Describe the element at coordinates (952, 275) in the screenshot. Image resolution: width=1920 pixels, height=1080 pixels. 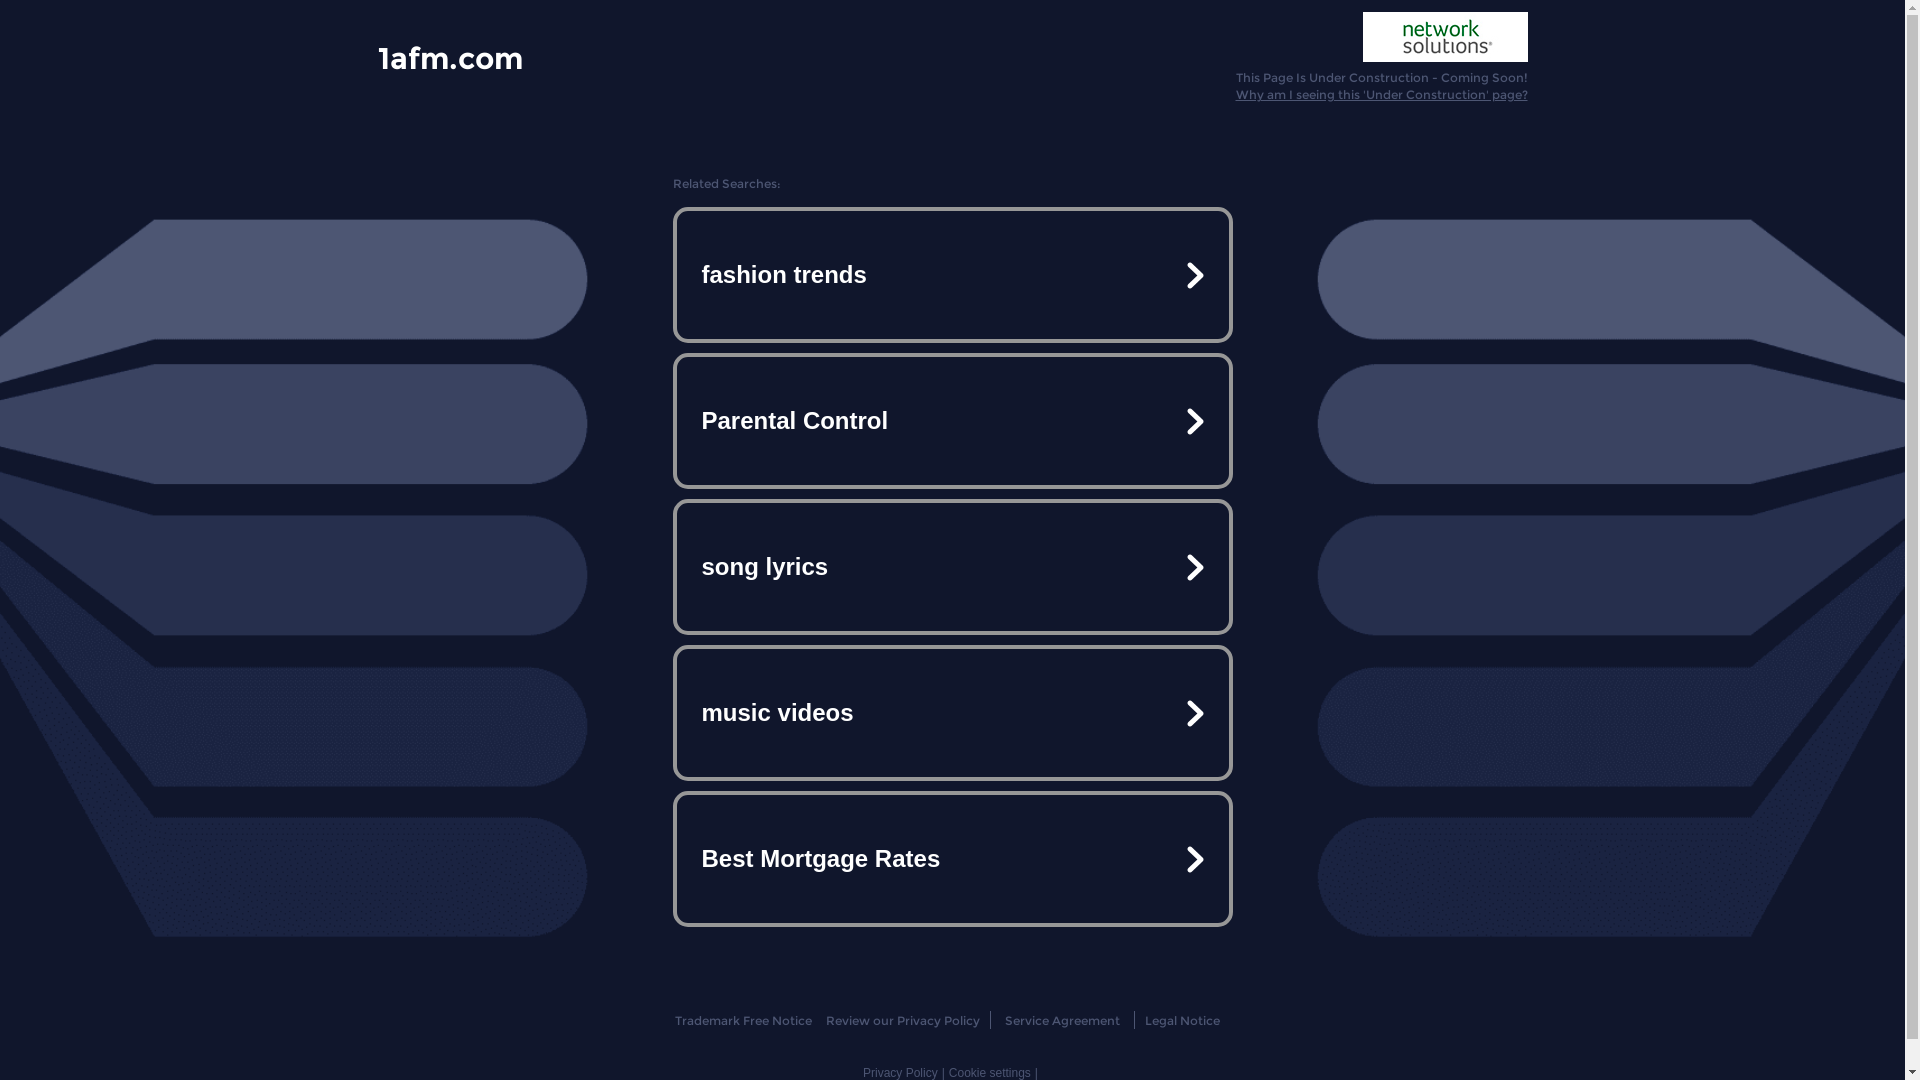
I see `fashion trends` at that location.